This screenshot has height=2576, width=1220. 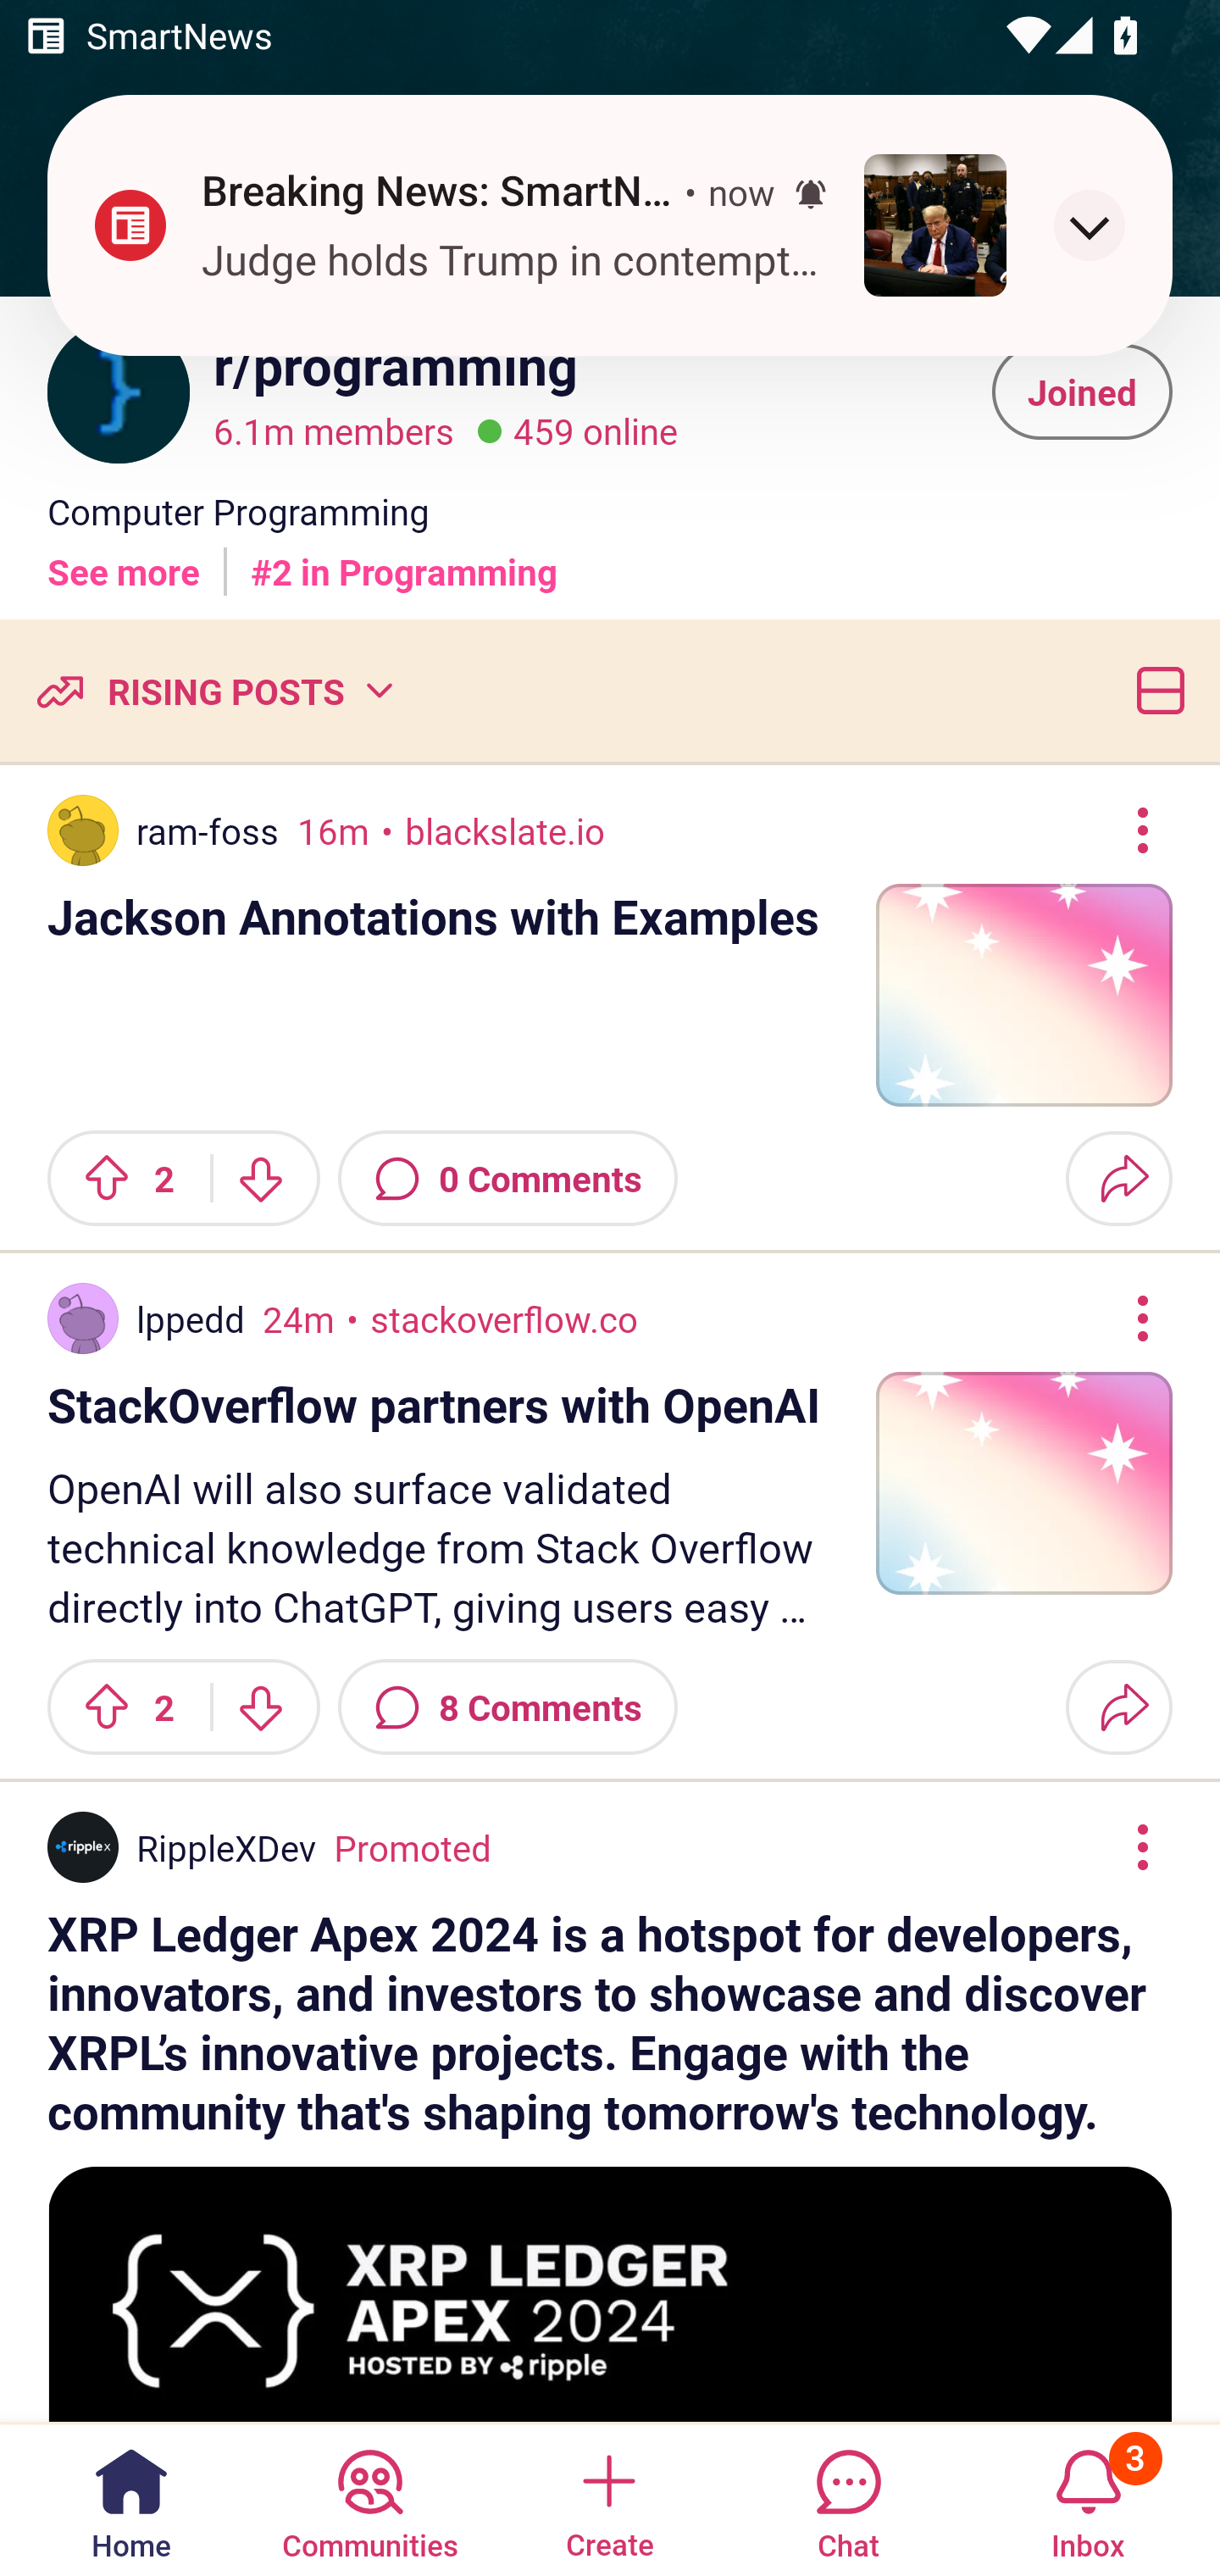 What do you see at coordinates (1113, 189) in the screenshot?
I see `More community actions` at bounding box center [1113, 189].